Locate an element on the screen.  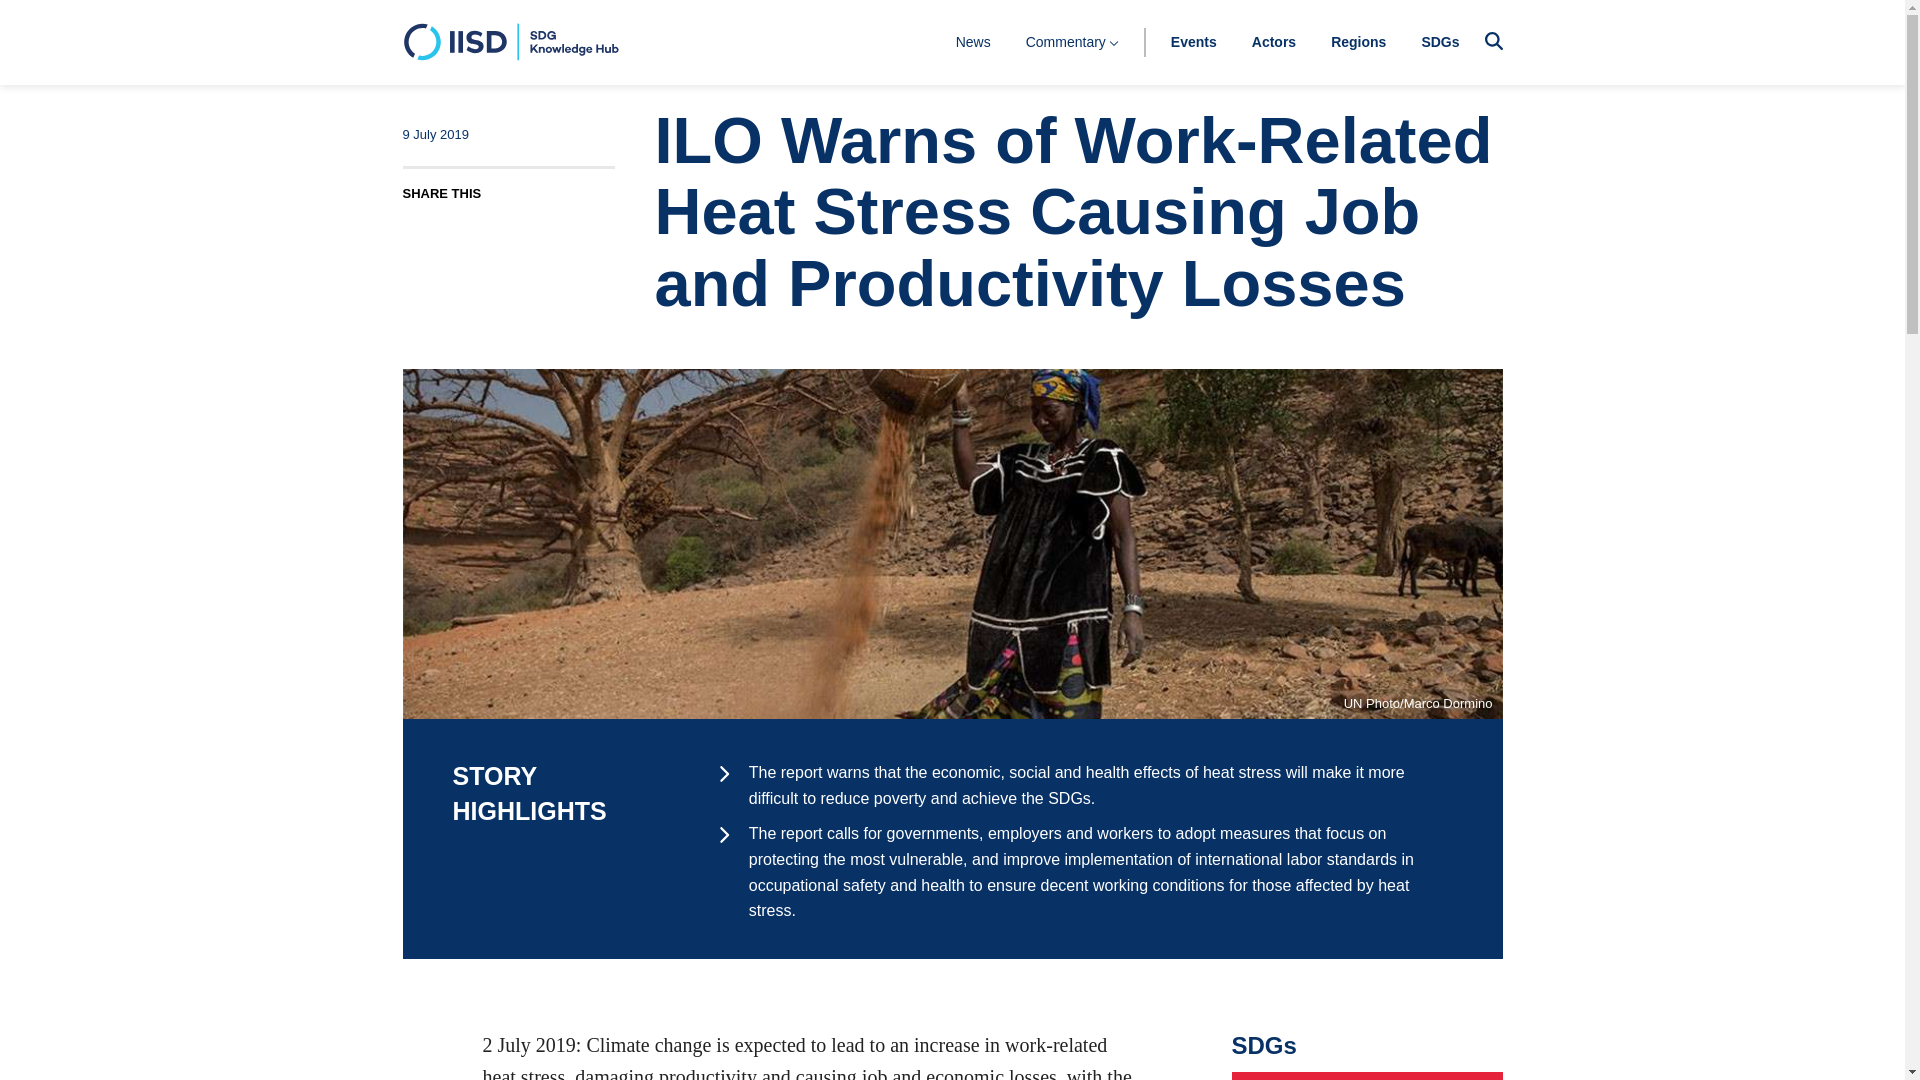
News is located at coordinates (973, 41).